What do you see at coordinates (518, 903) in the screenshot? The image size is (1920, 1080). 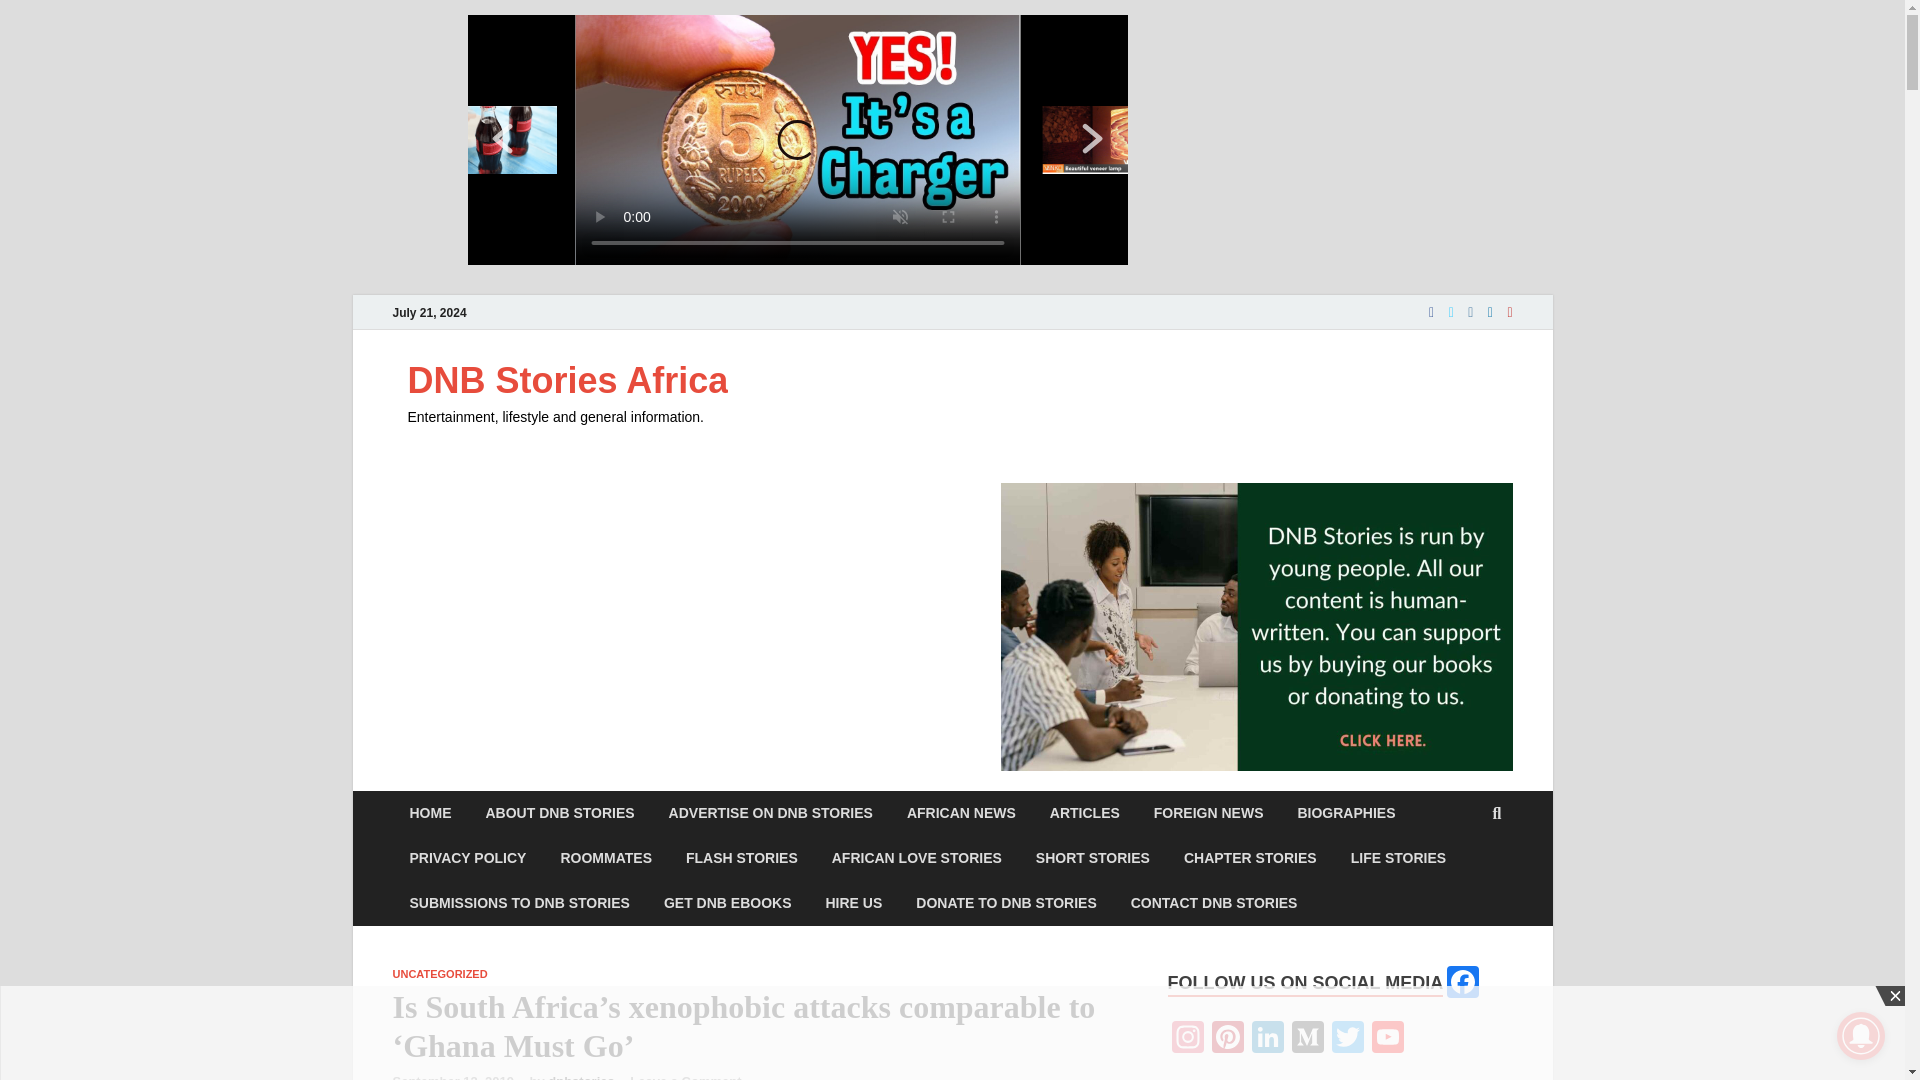 I see `SUBMISSIONS TO DNB STORIES` at bounding box center [518, 903].